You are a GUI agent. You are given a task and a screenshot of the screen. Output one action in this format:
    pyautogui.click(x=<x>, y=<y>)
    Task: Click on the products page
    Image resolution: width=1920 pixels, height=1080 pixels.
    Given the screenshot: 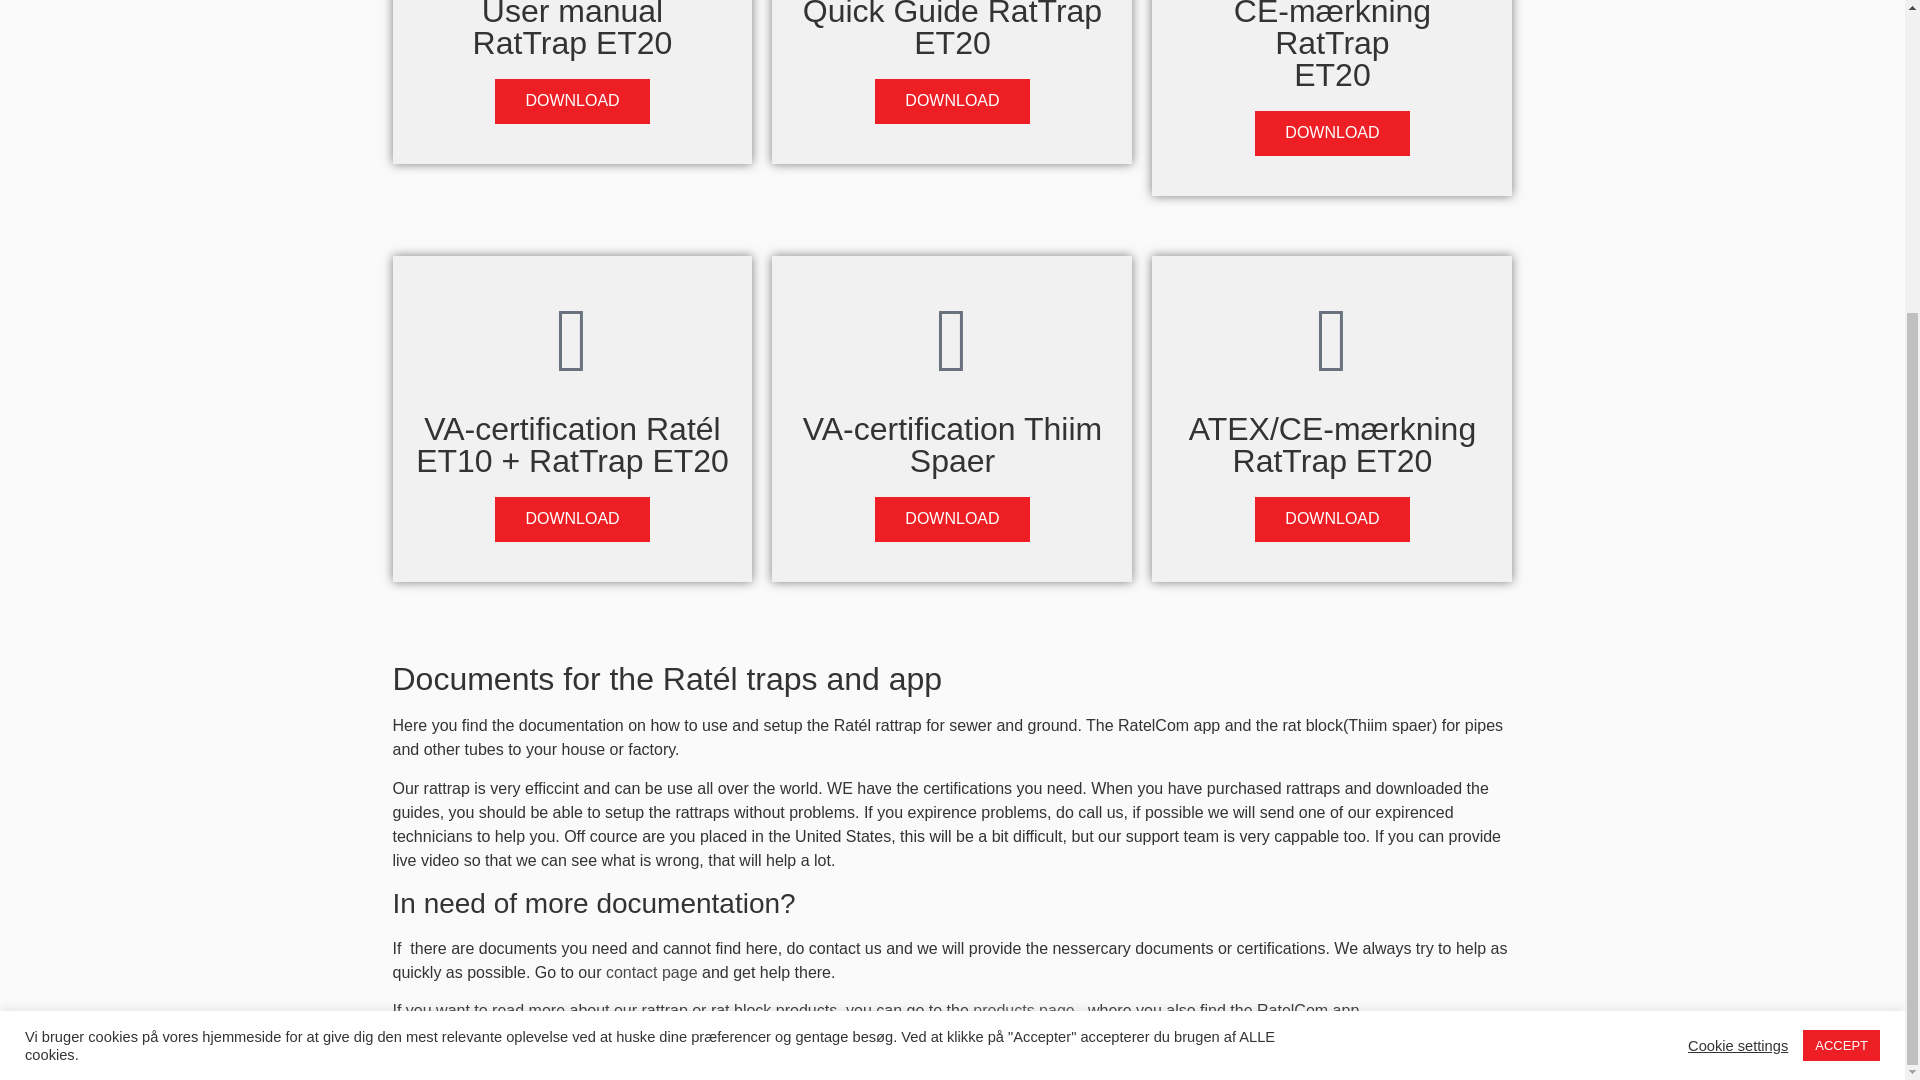 What is the action you would take?
    pyautogui.click(x=1026, y=1010)
    